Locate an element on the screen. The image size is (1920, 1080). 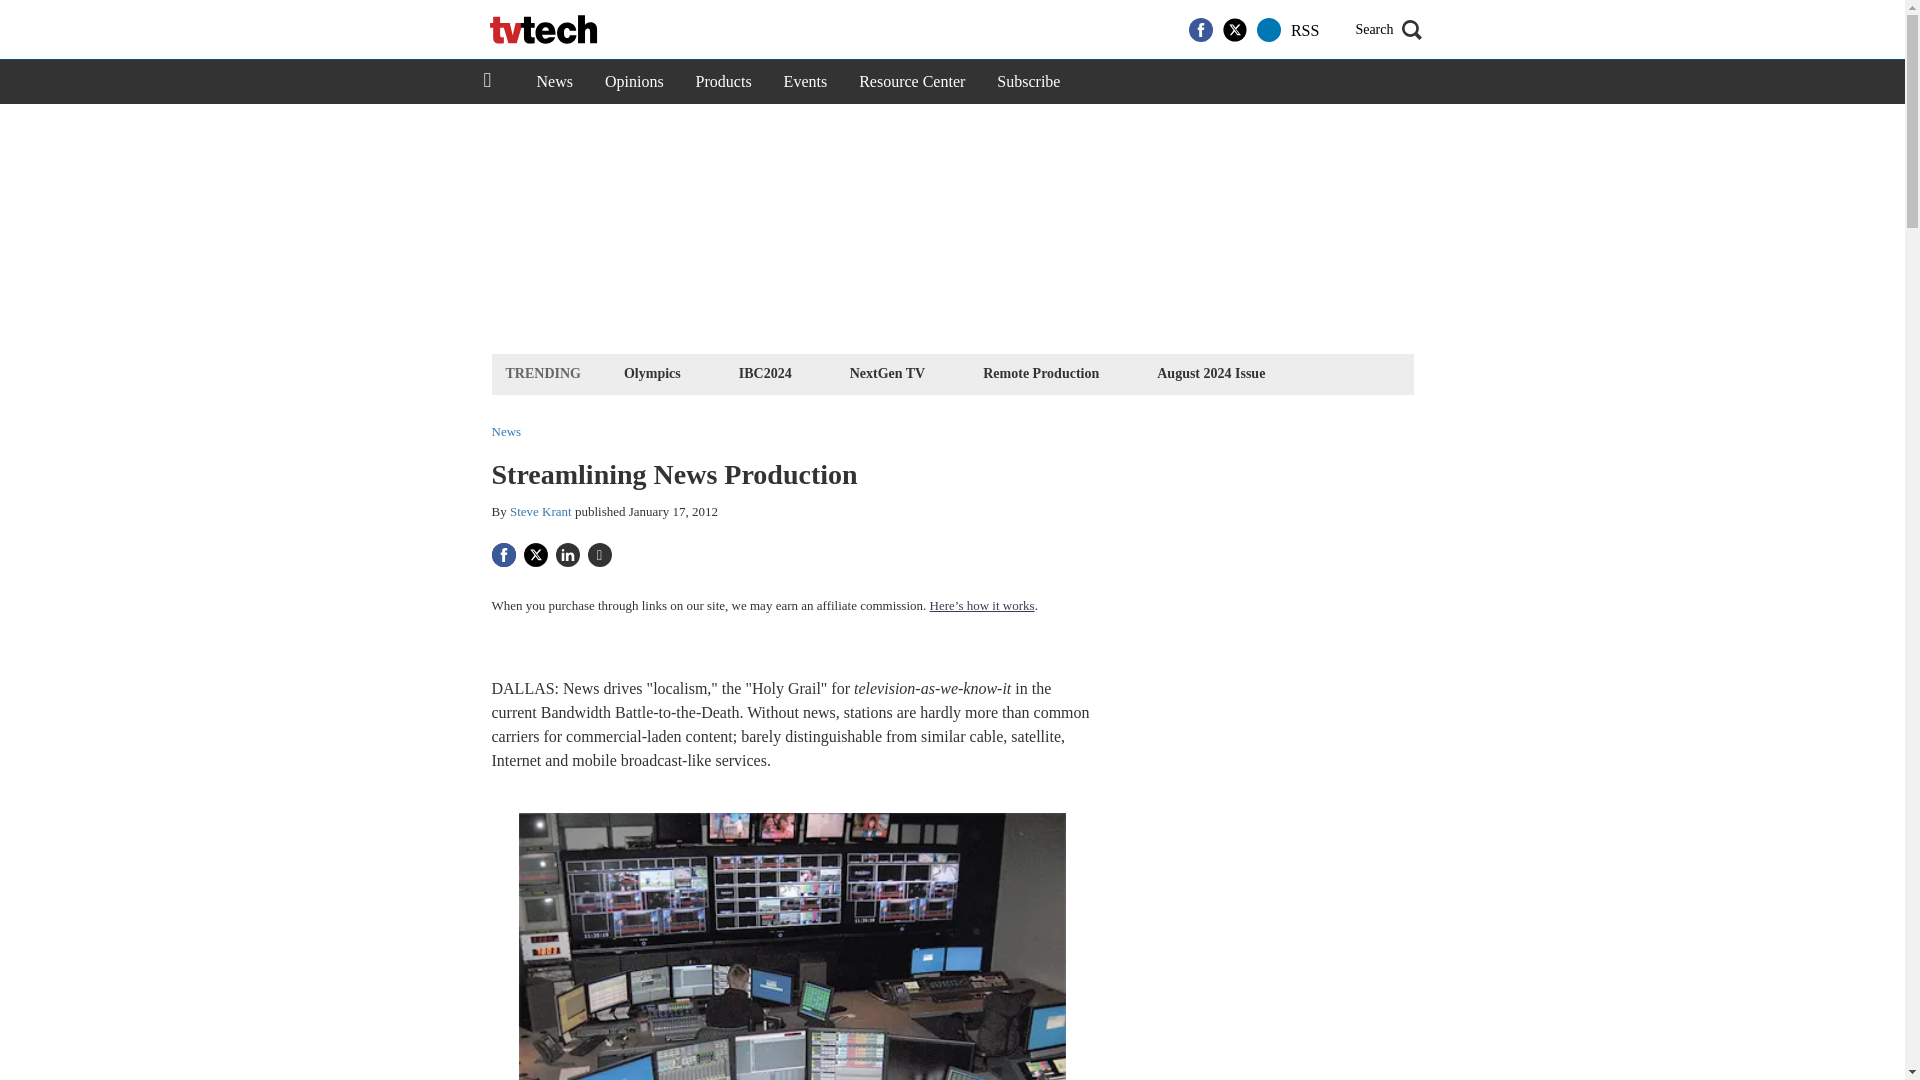
Remote Production is located at coordinates (1040, 372).